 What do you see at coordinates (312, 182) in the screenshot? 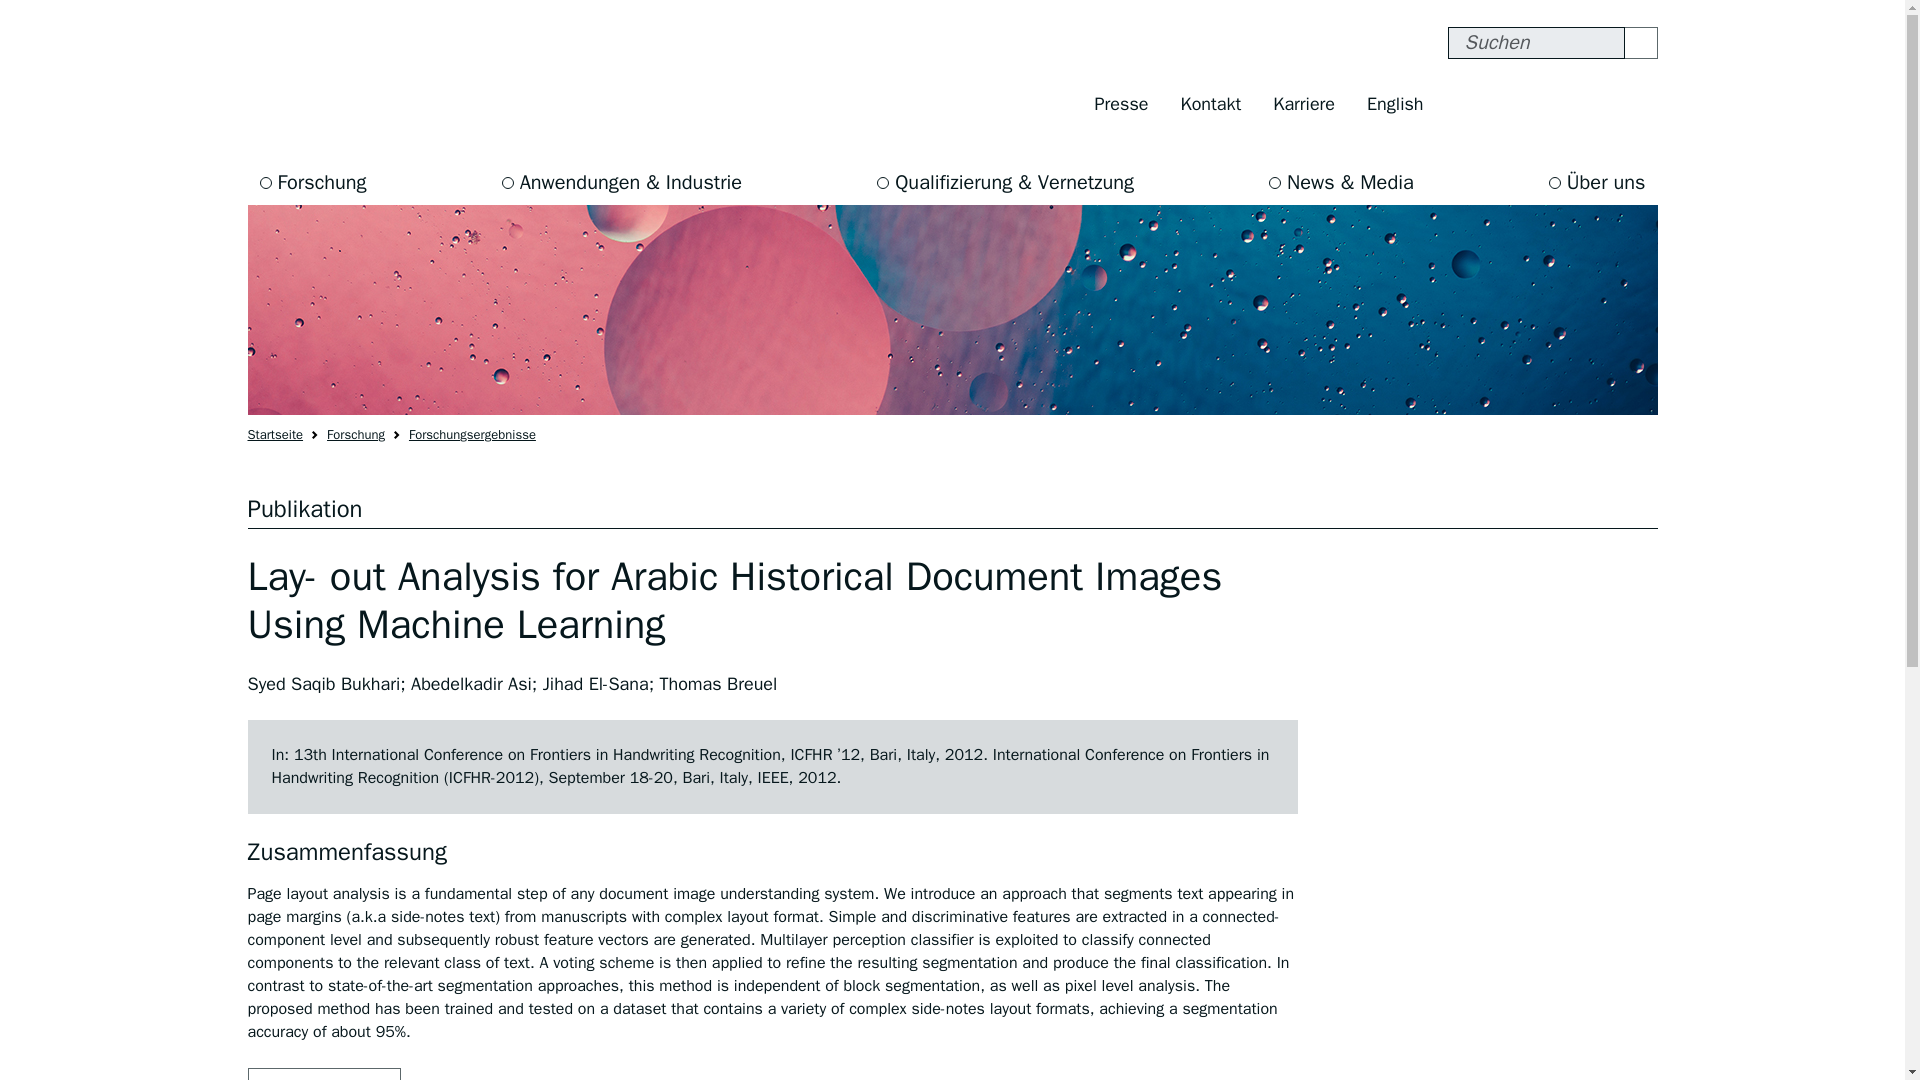
I see `Forschung` at bounding box center [312, 182].